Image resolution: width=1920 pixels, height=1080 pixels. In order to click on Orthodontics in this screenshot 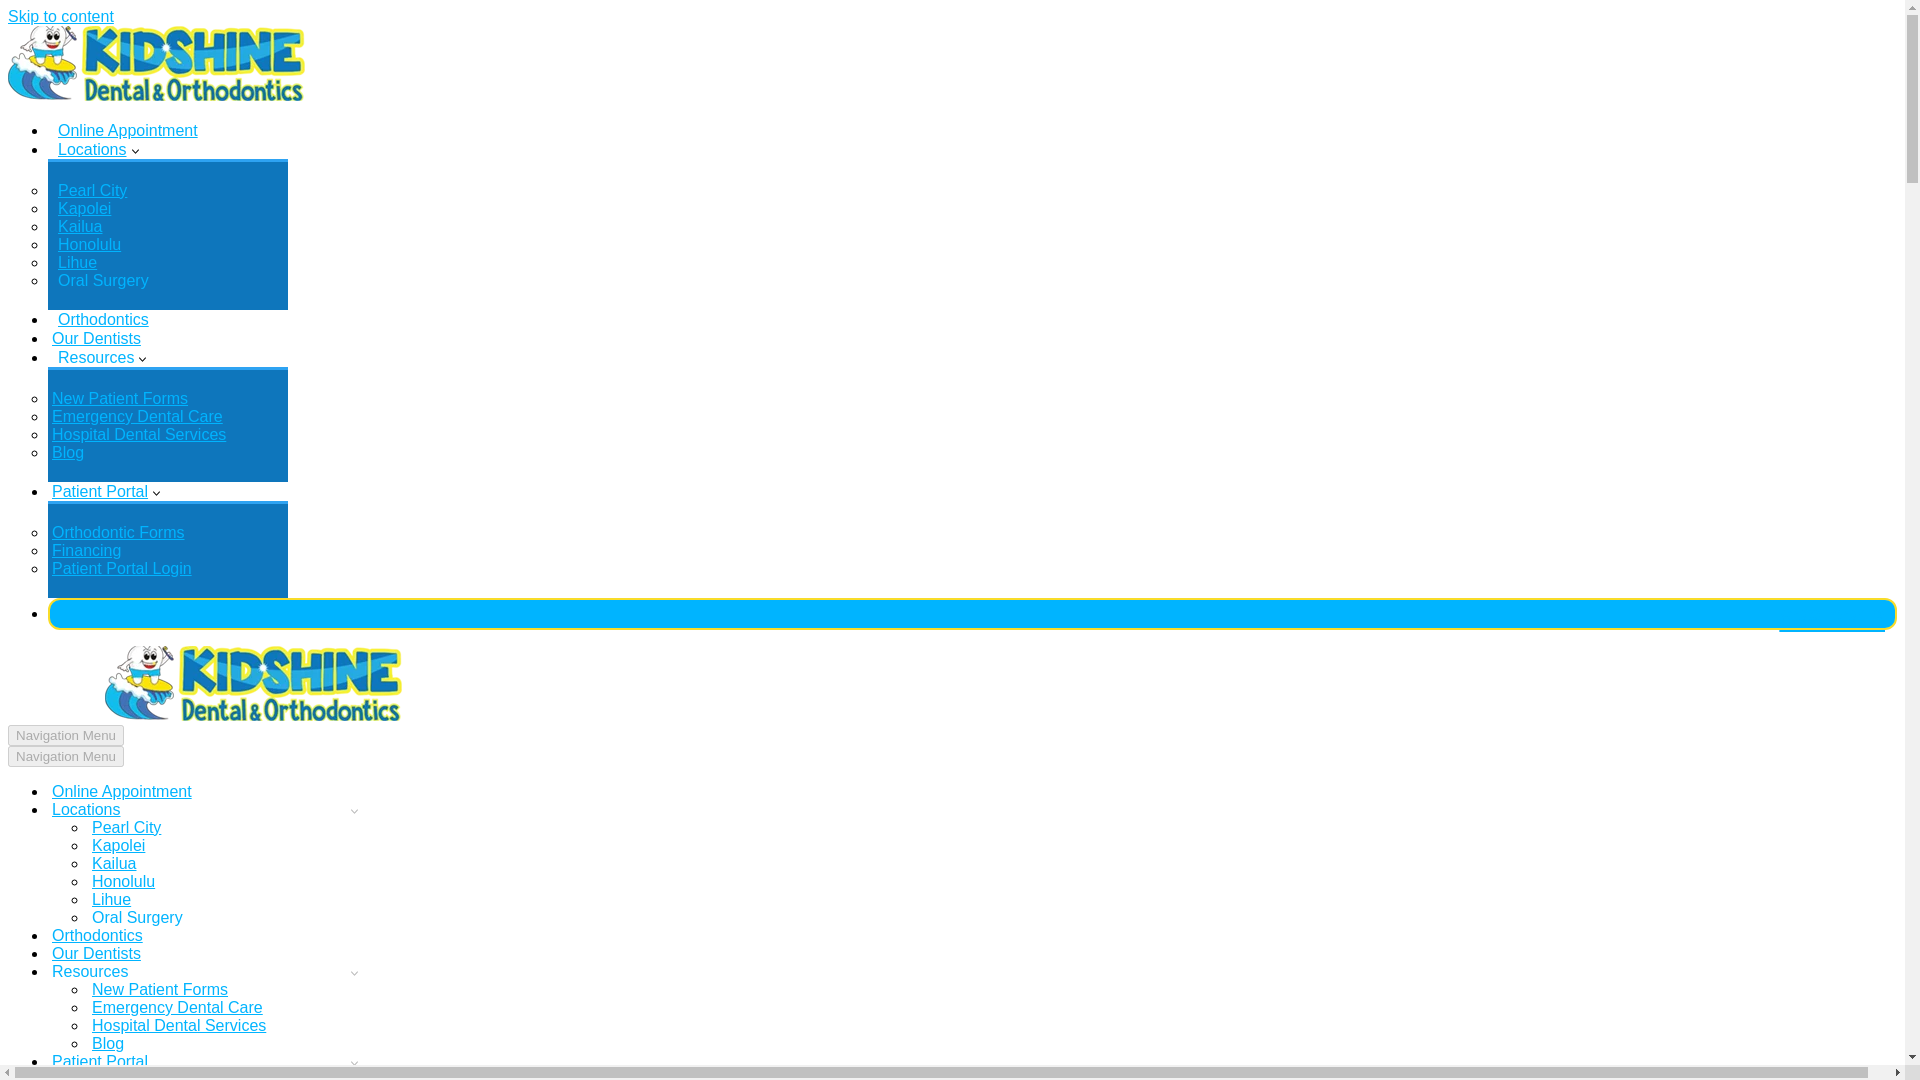, I will do `click(100, 319)`.